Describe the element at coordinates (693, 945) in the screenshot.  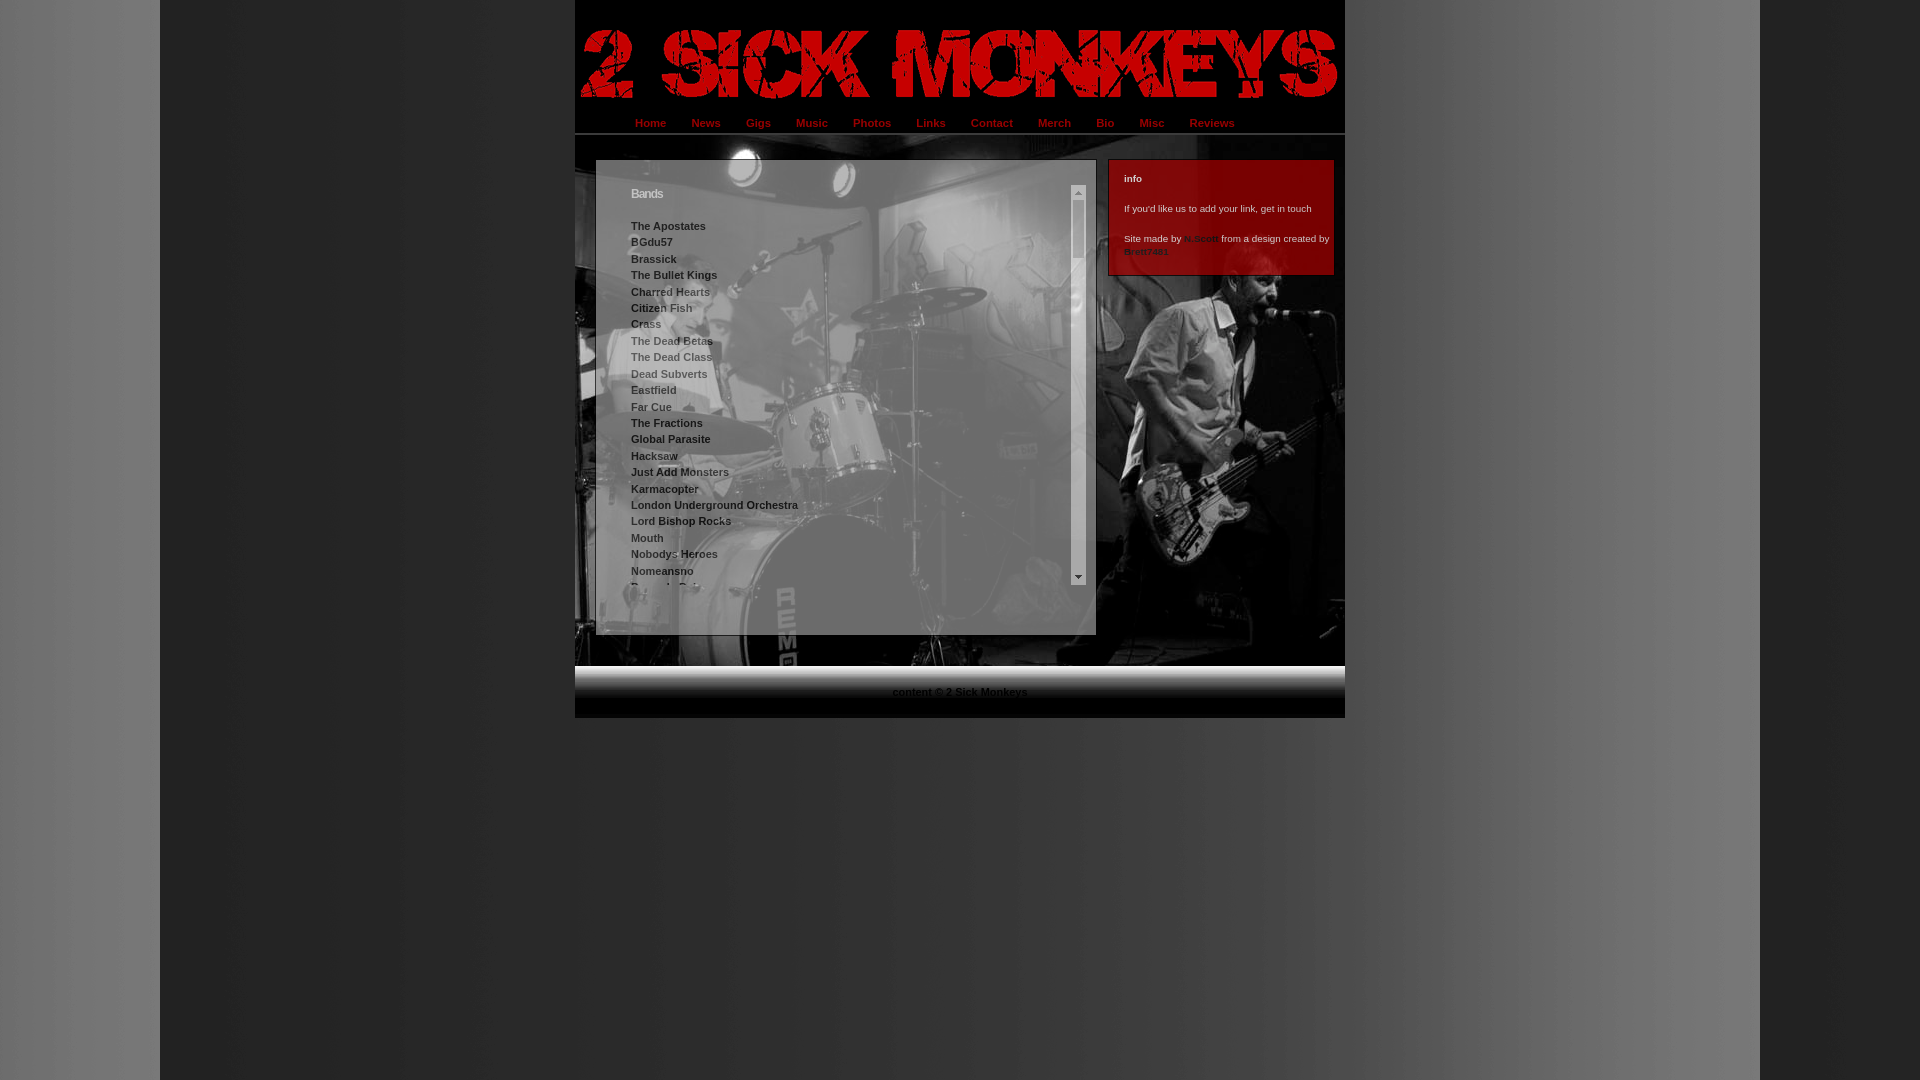
I see `Brown Bag Propaganda` at that location.